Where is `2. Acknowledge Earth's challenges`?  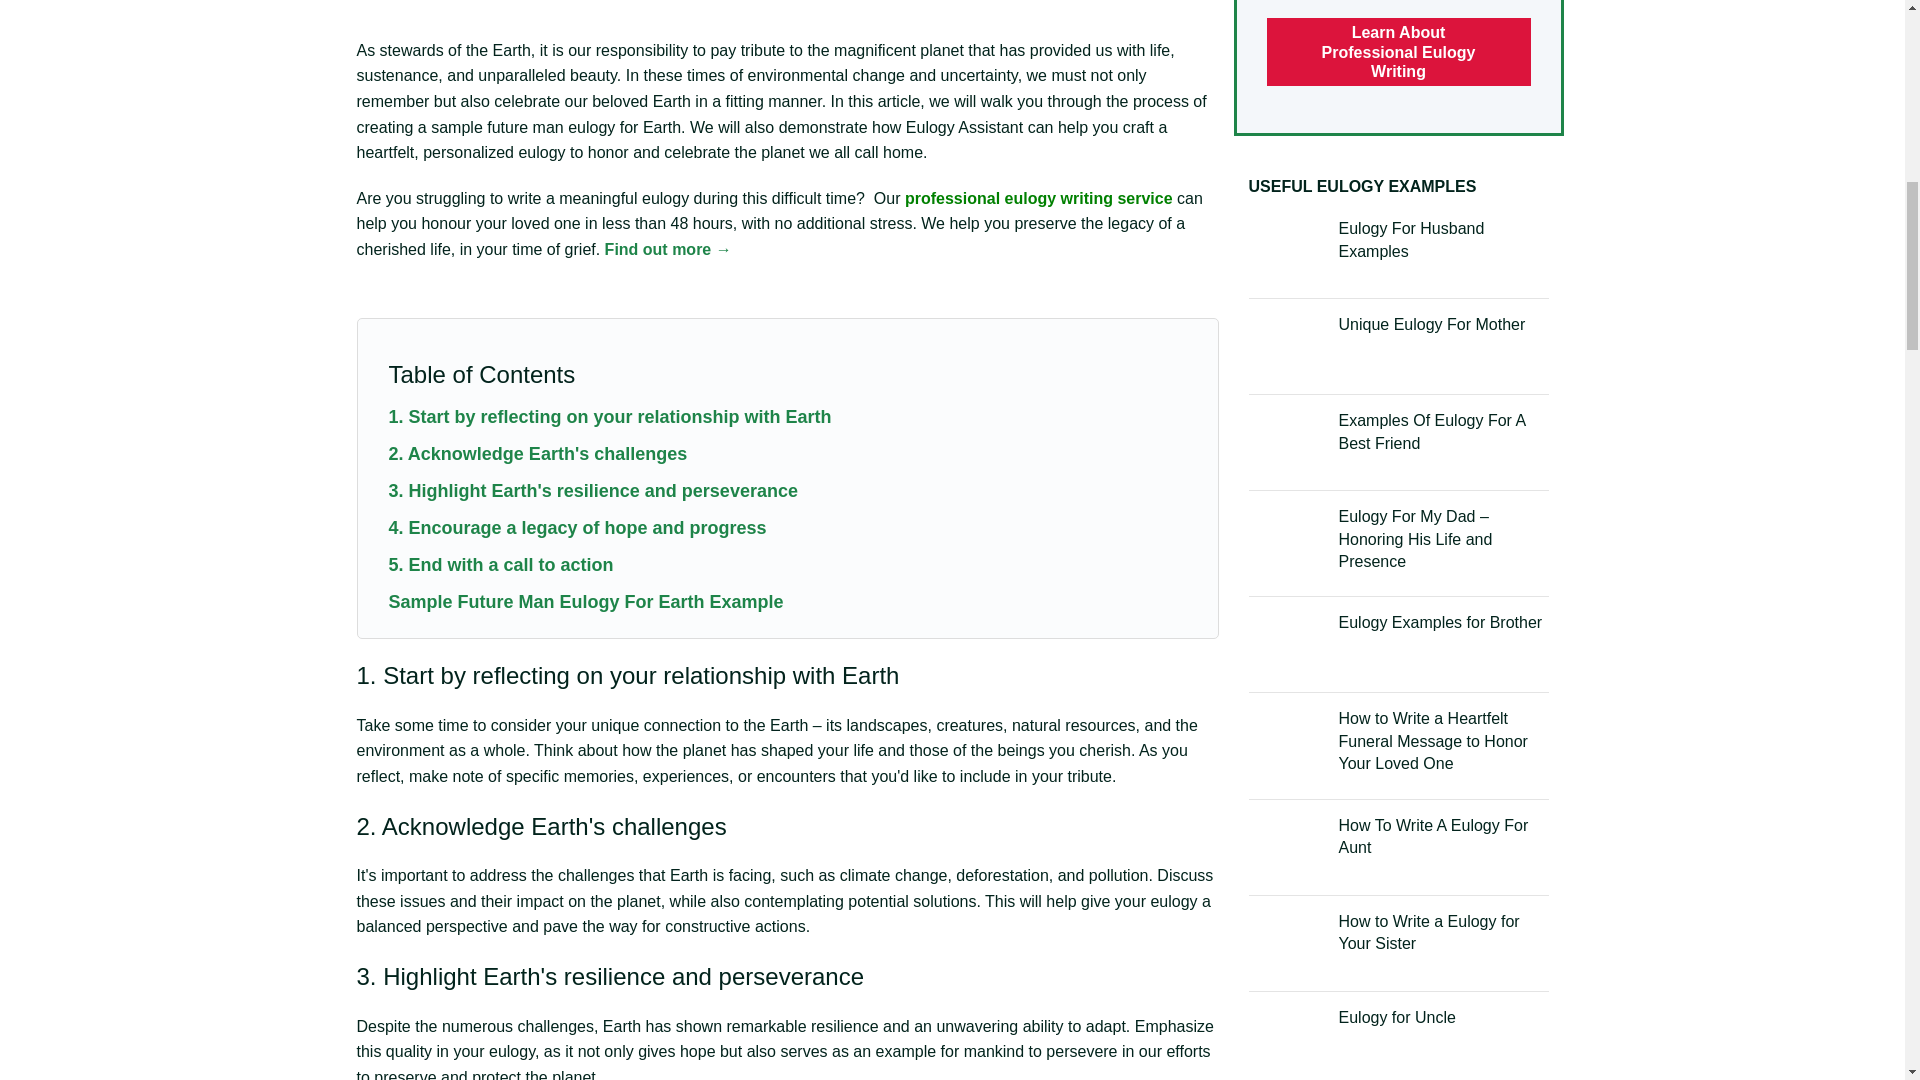 2. Acknowledge Earth's challenges is located at coordinates (537, 454).